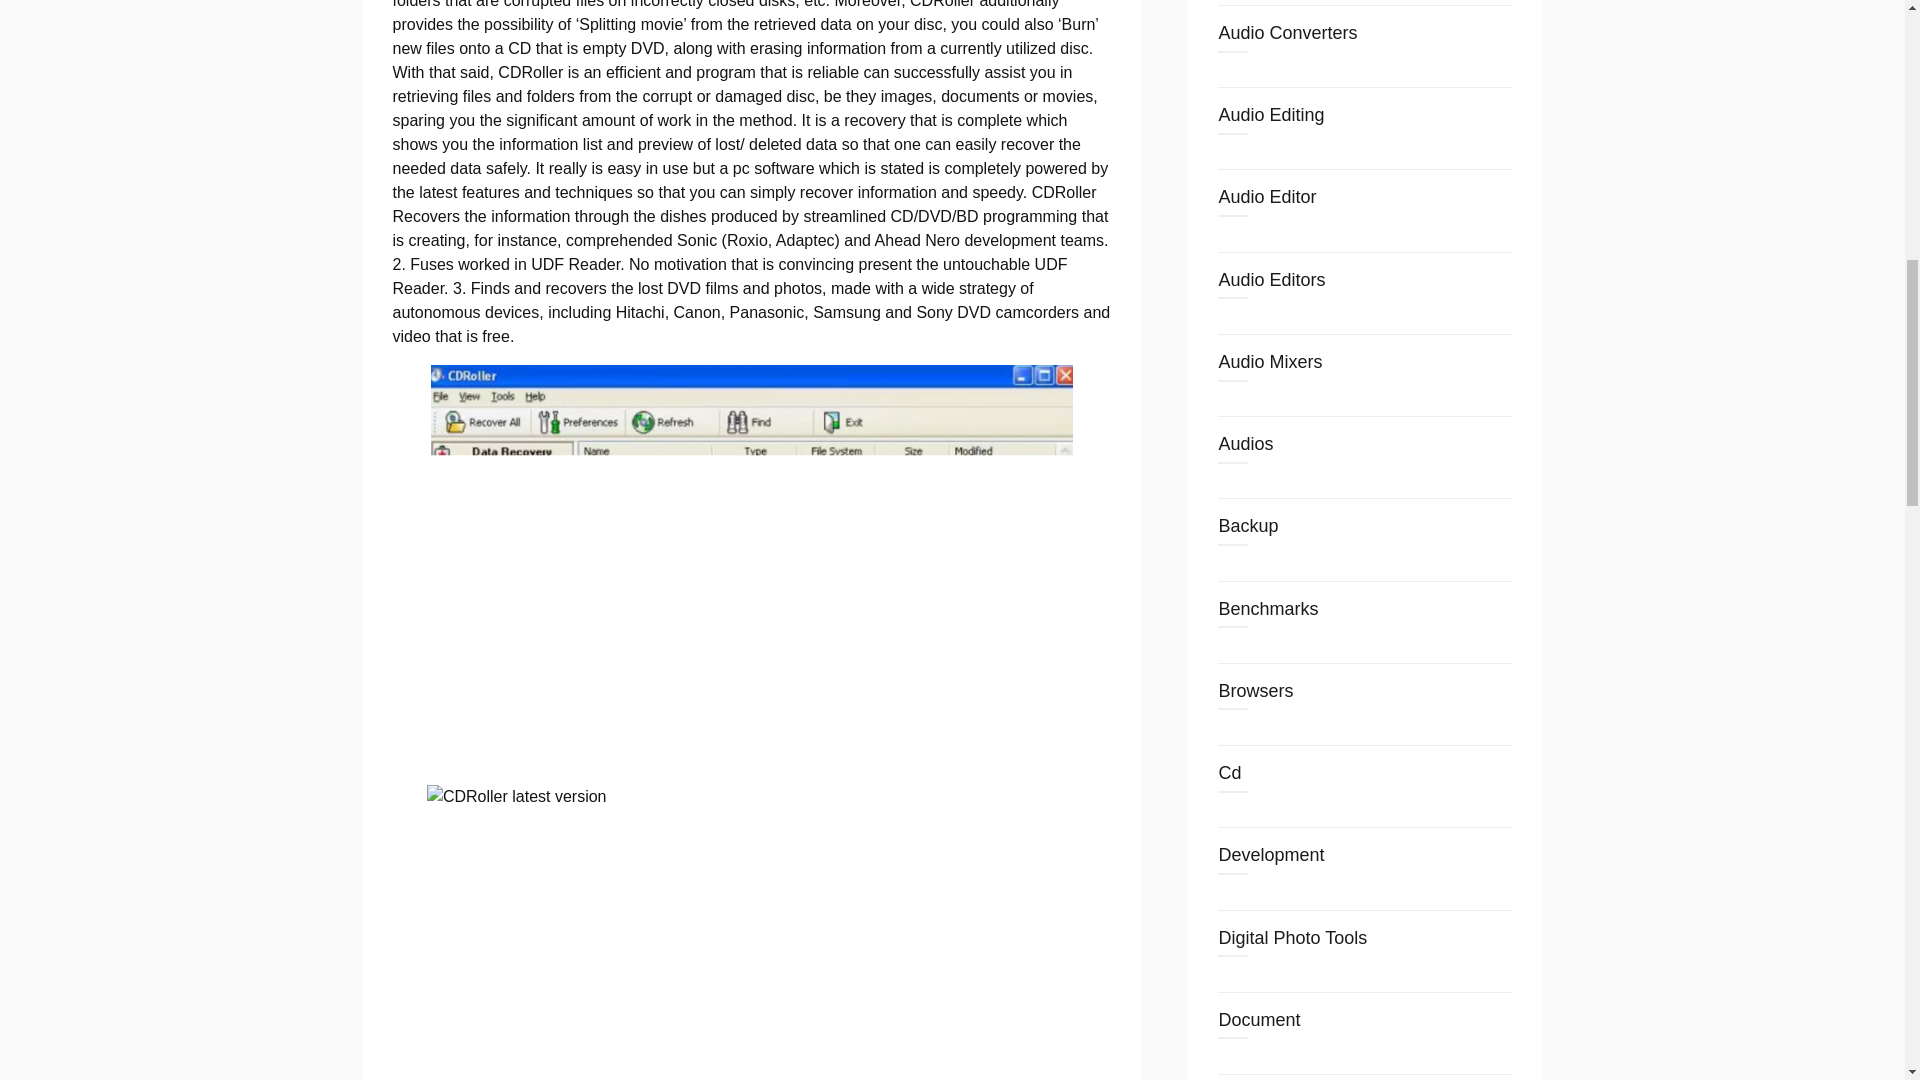  What do you see at coordinates (1254, 690) in the screenshot?
I see `Browsers` at bounding box center [1254, 690].